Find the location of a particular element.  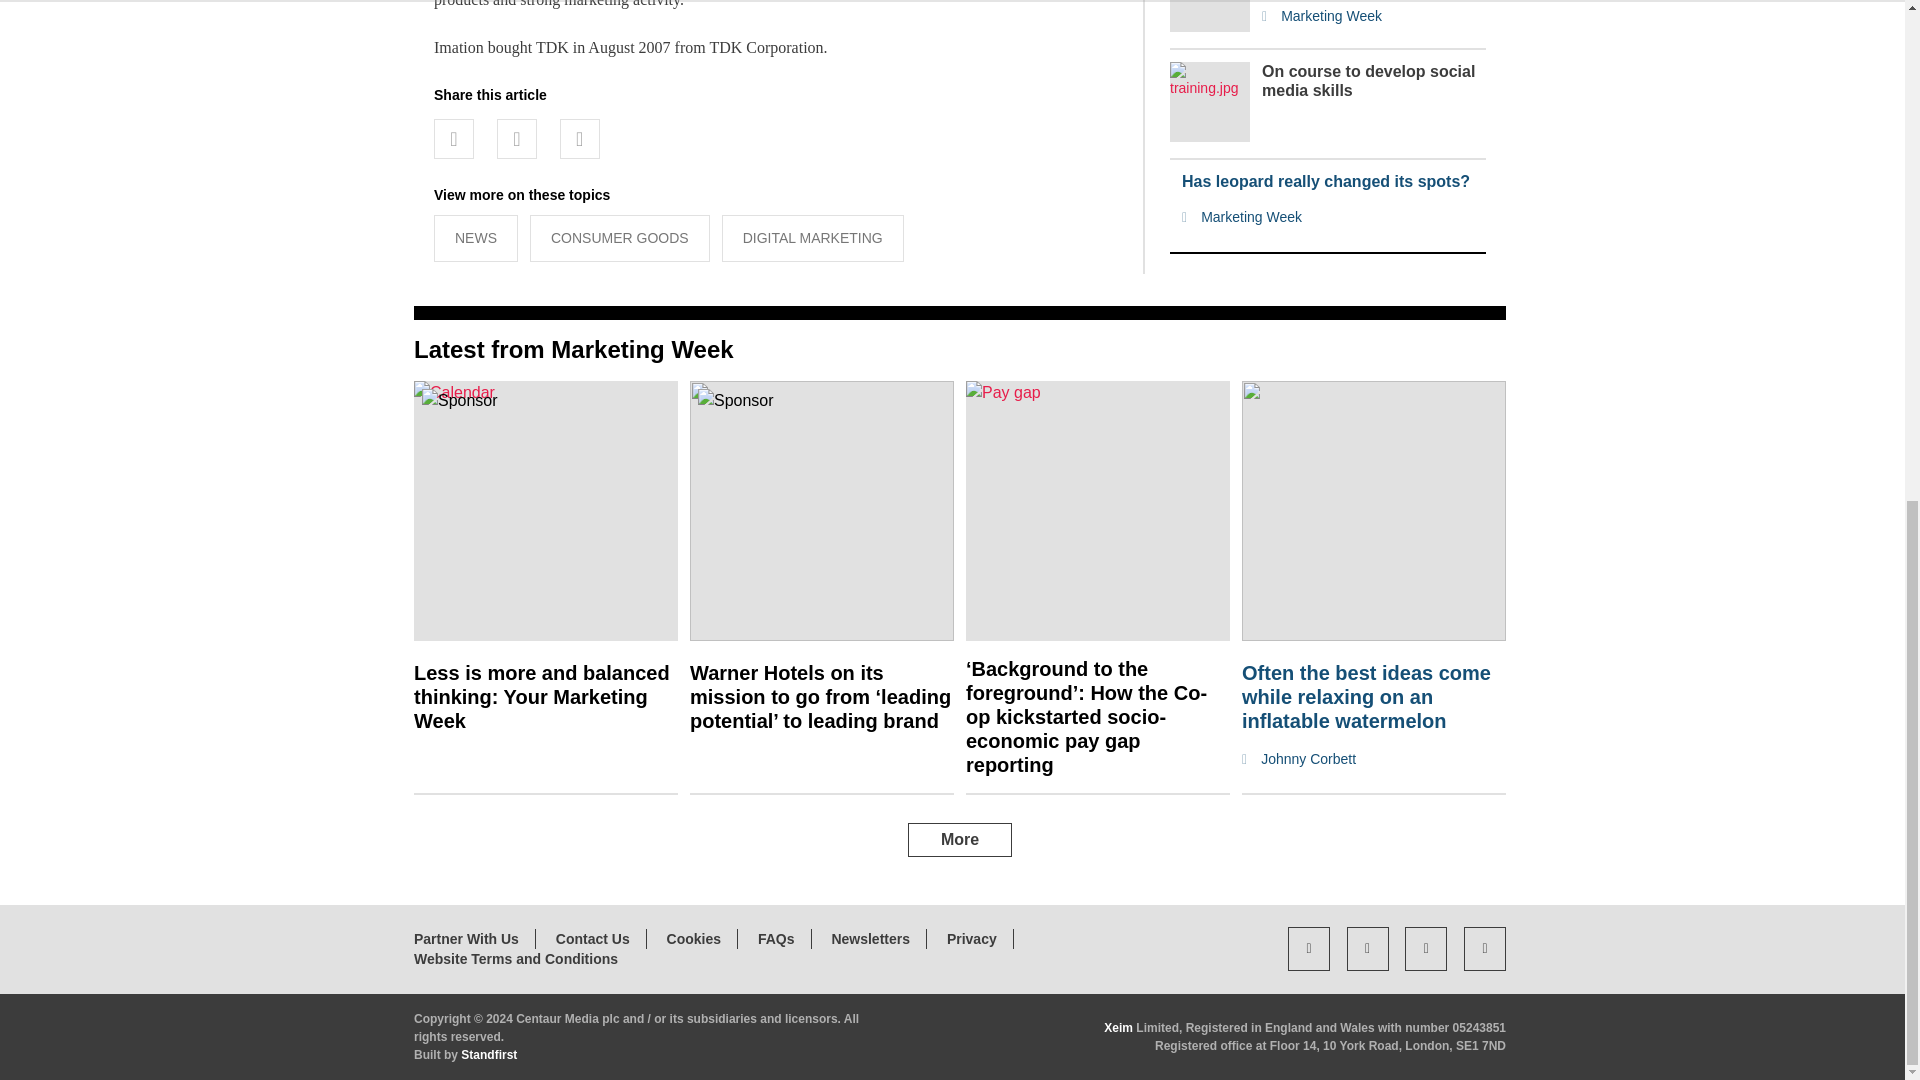

DIGITAL MARKETING is located at coordinates (812, 238).